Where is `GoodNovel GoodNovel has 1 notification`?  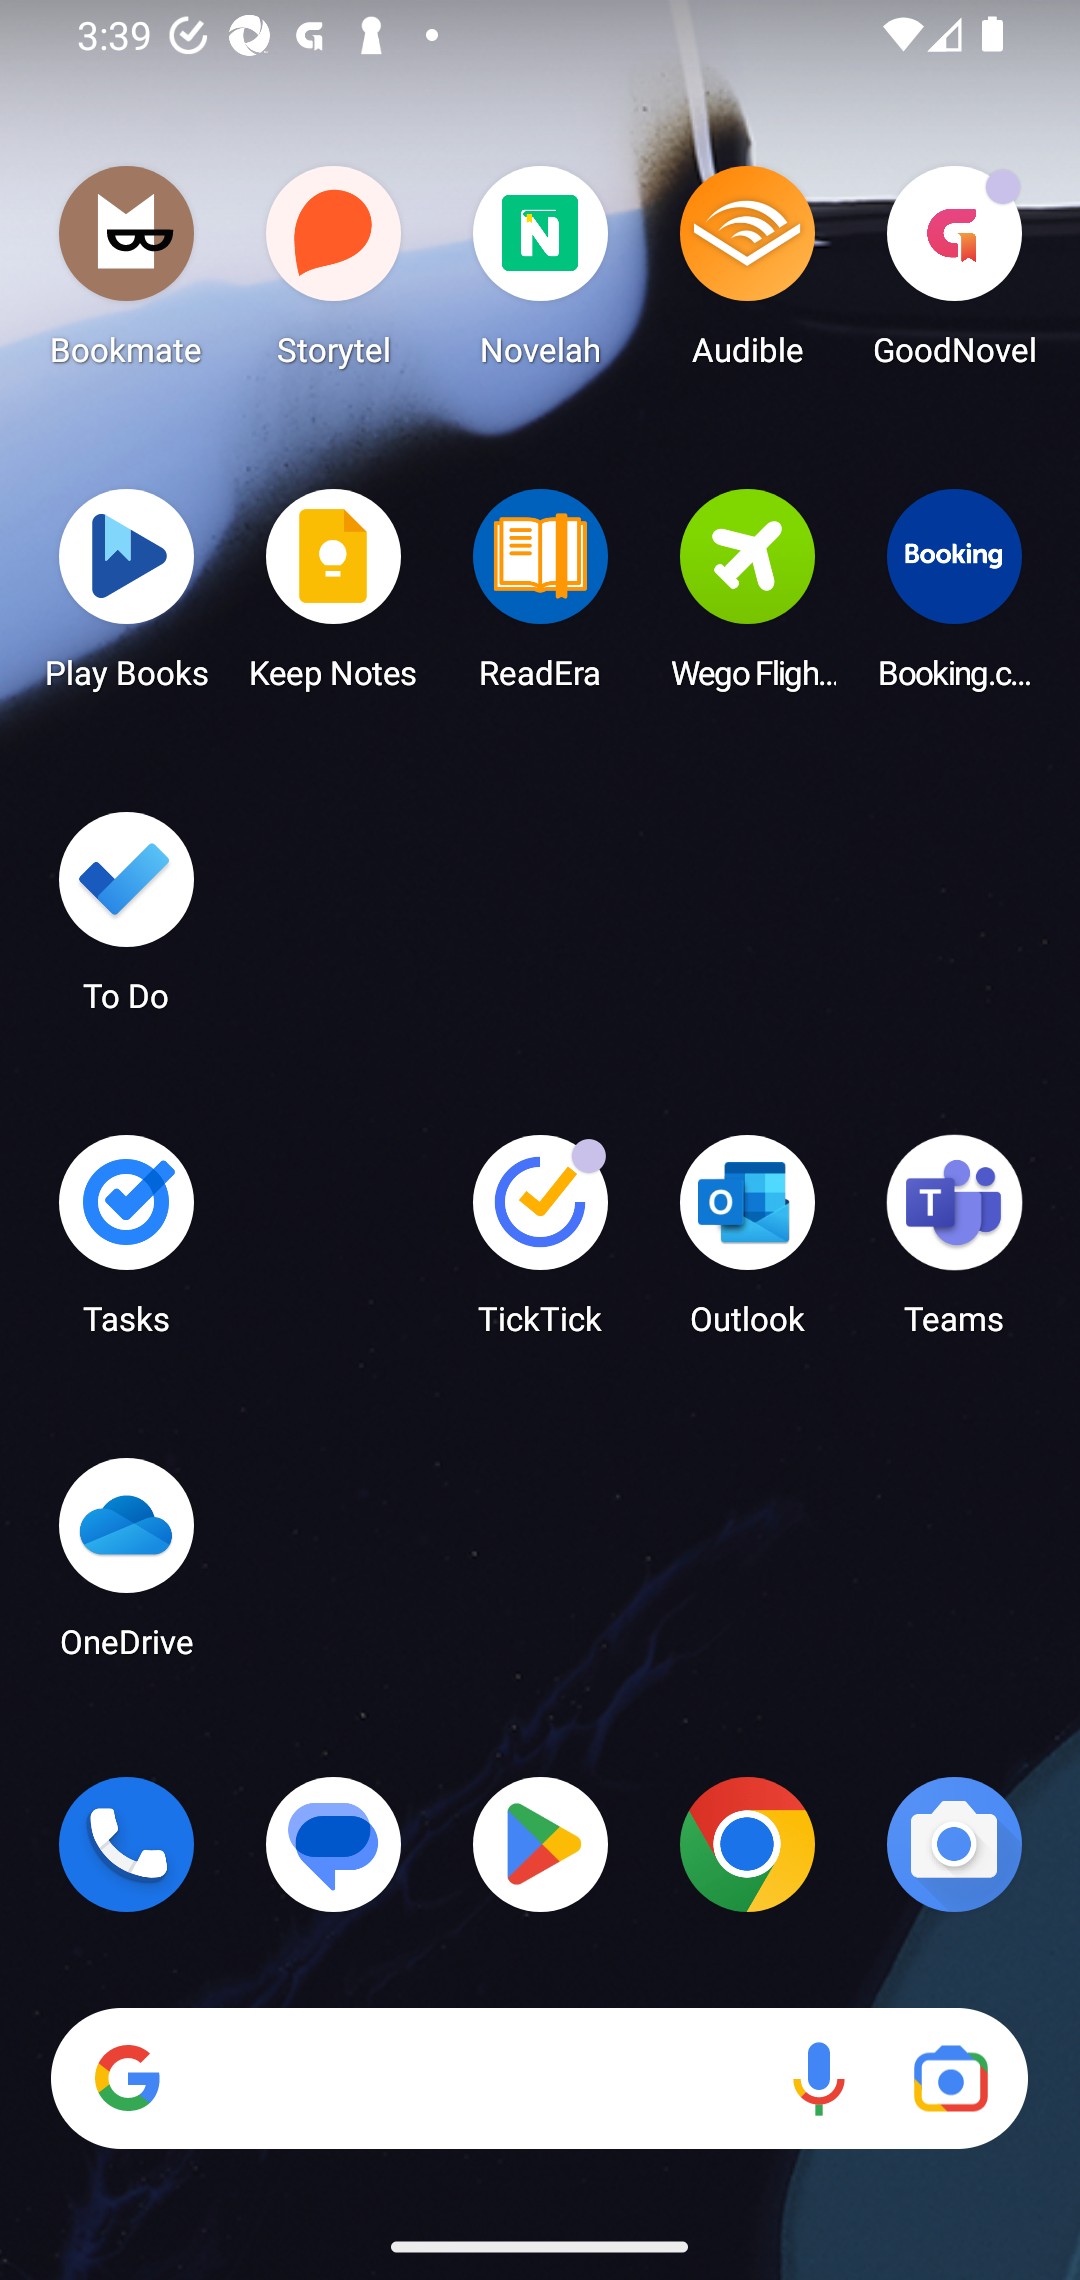 GoodNovel GoodNovel has 1 notification is located at coordinates (954, 274).